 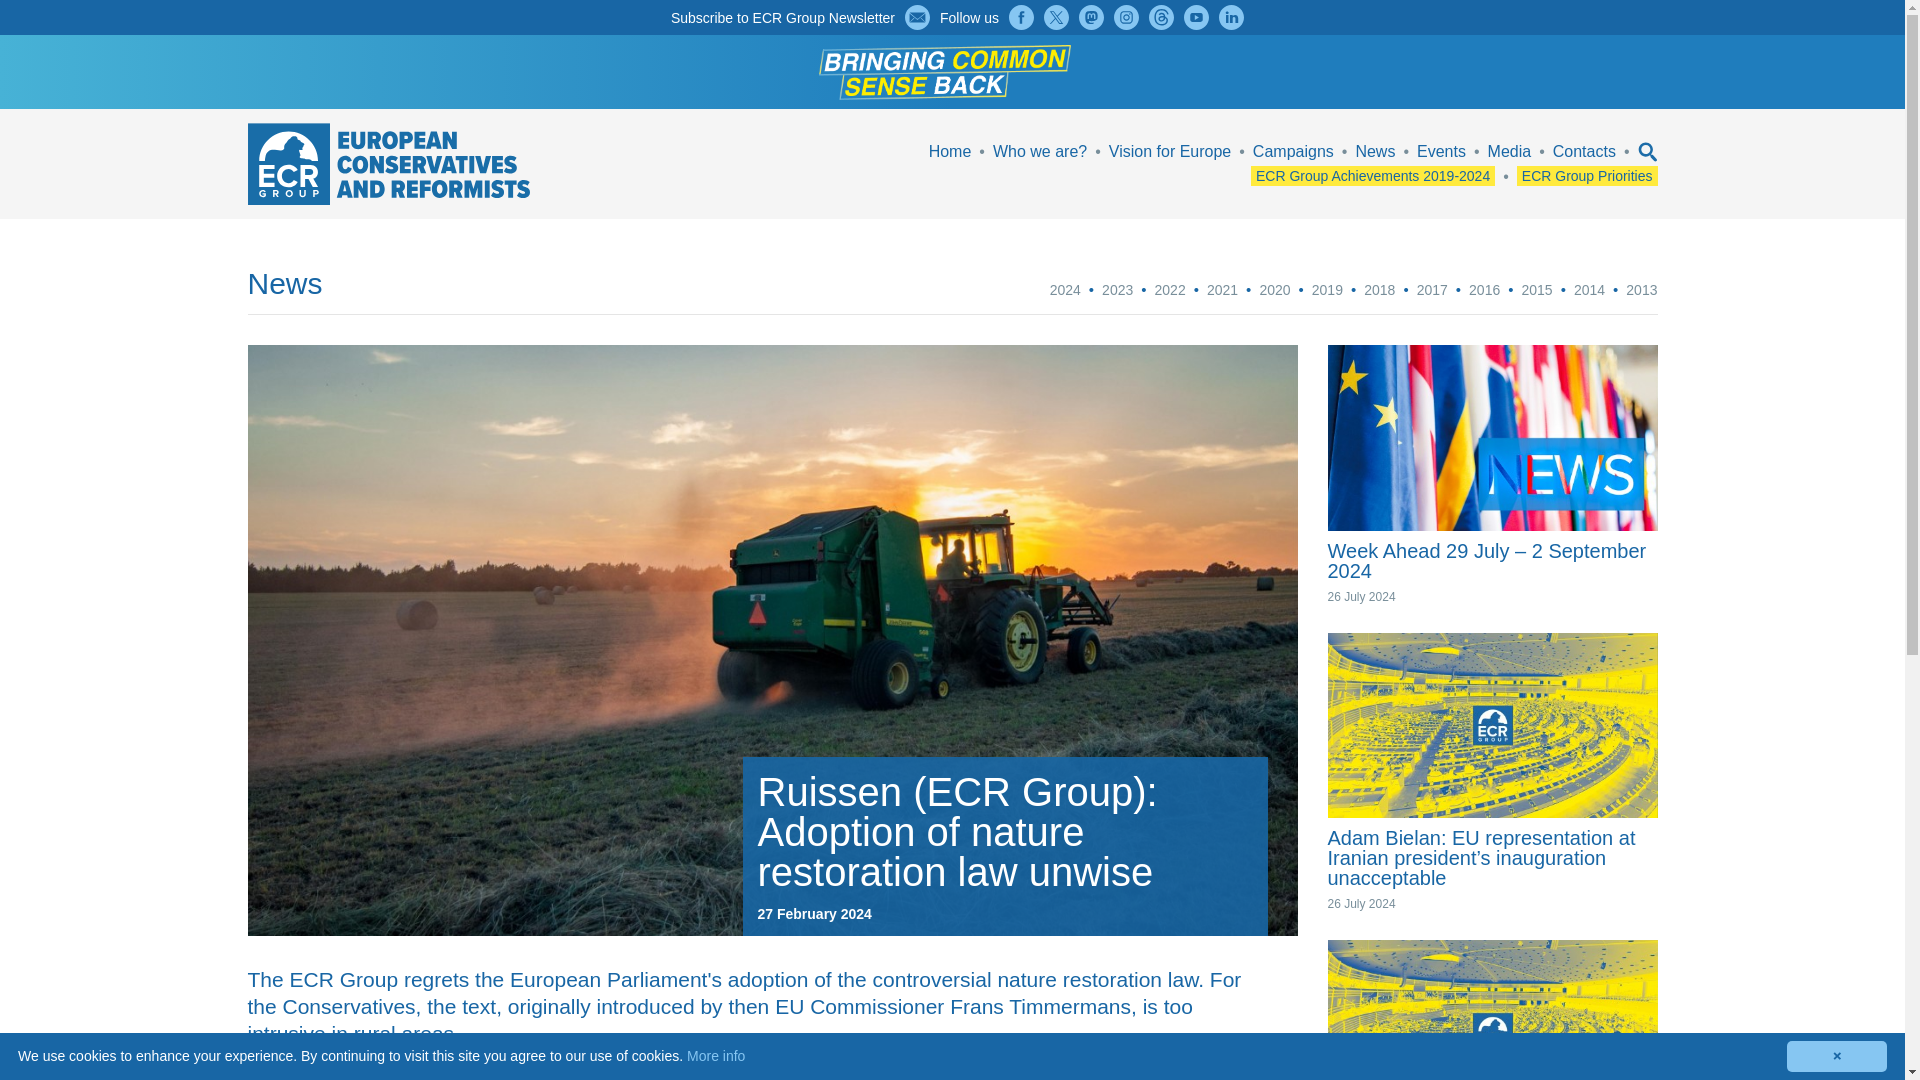 What do you see at coordinates (1510, 150) in the screenshot?
I see `Media` at bounding box center [1510, 150].